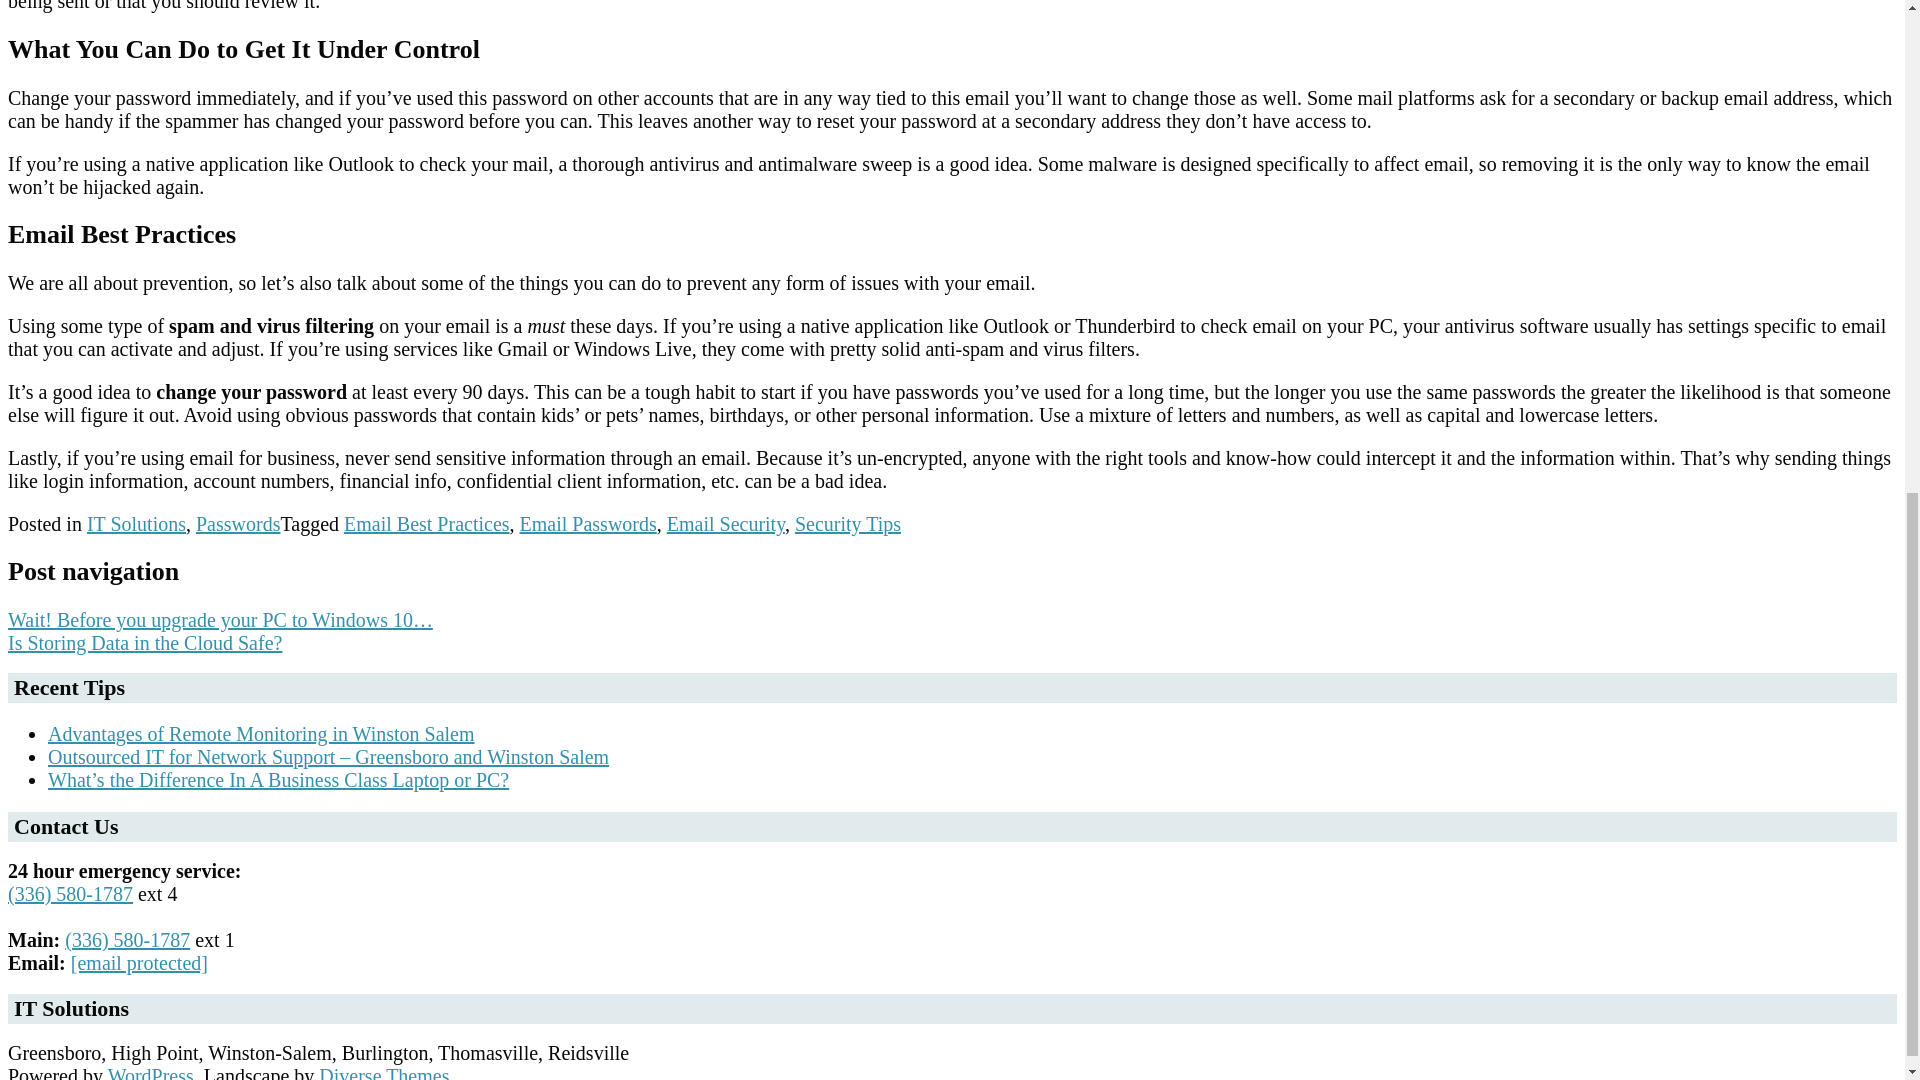 This screenshot has width=1920, height=1080. What do you see at coordinates (426, 524) in the screenshot?
I see `Email Best Practices` at bounding box center [426, 524].